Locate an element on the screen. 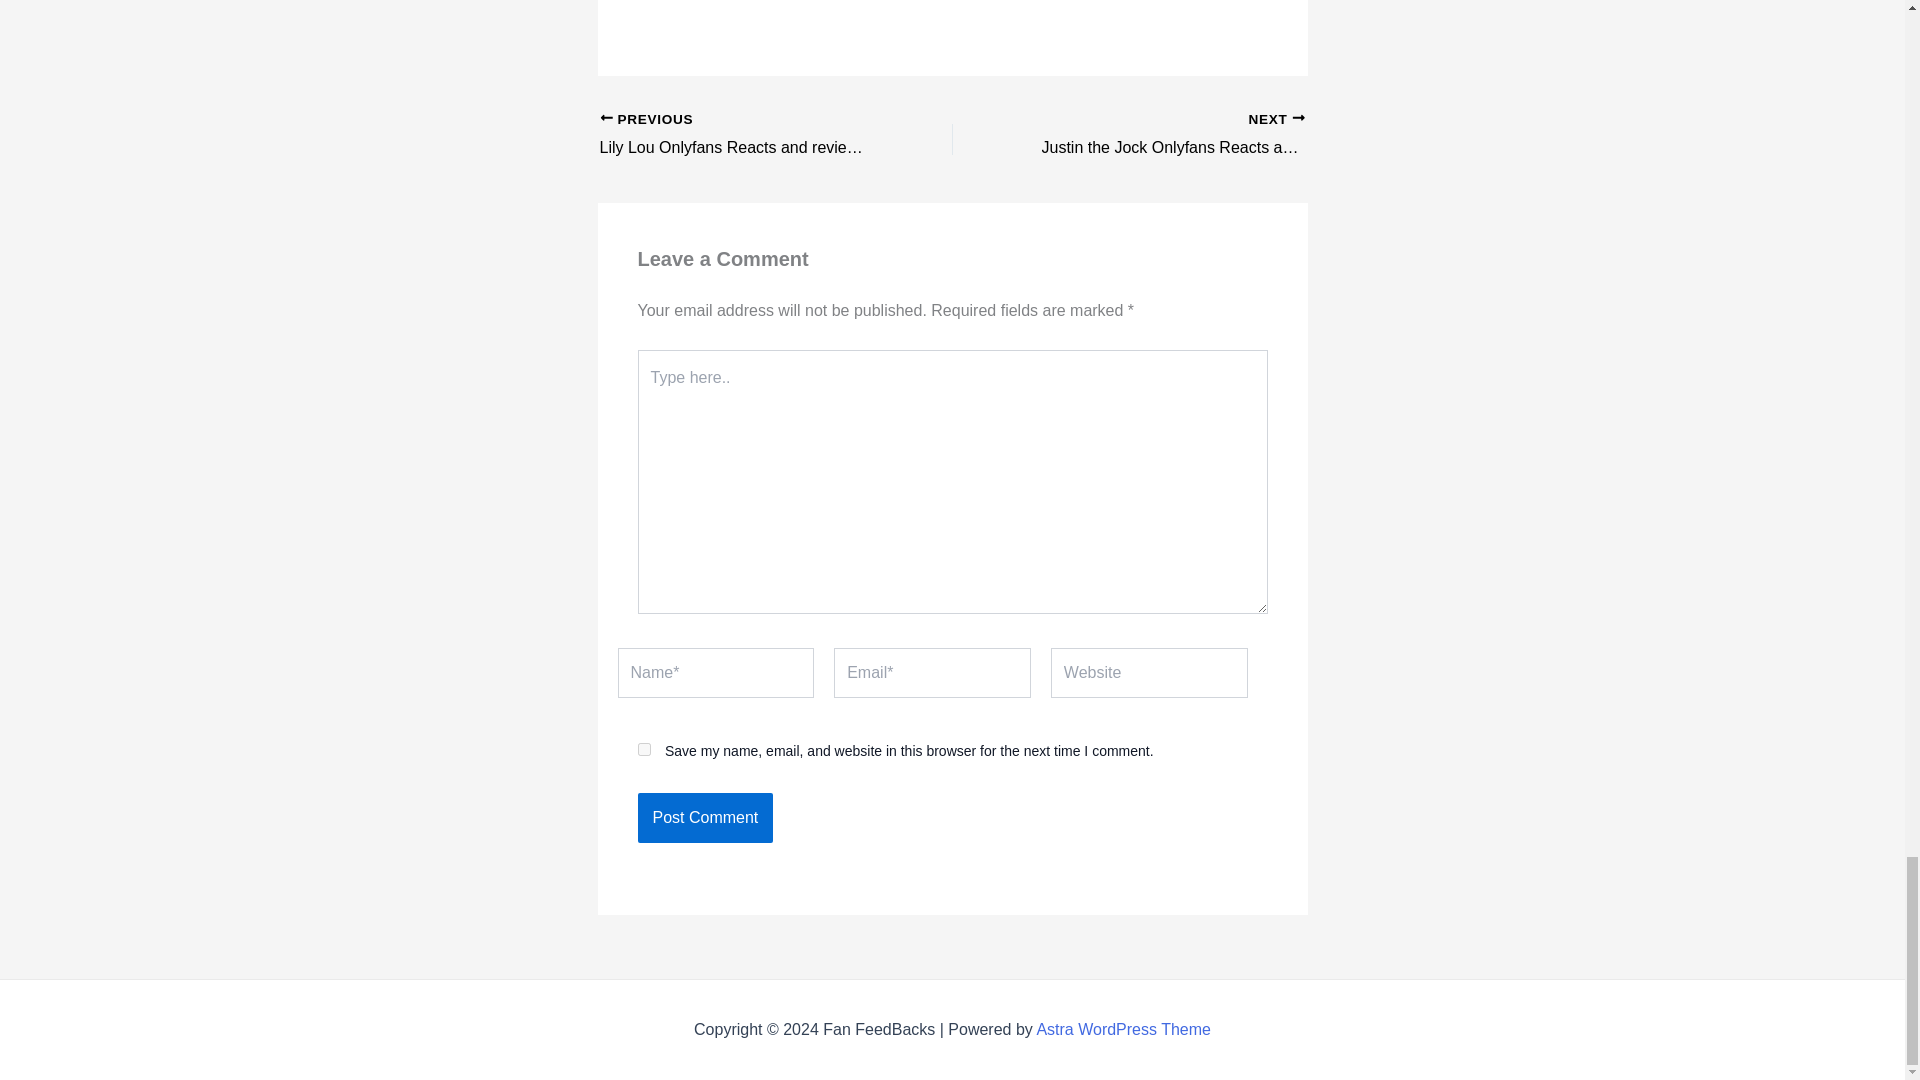 The width and height of the screenshot is (1920, 1080). yes is located at coordinates (705, 818).